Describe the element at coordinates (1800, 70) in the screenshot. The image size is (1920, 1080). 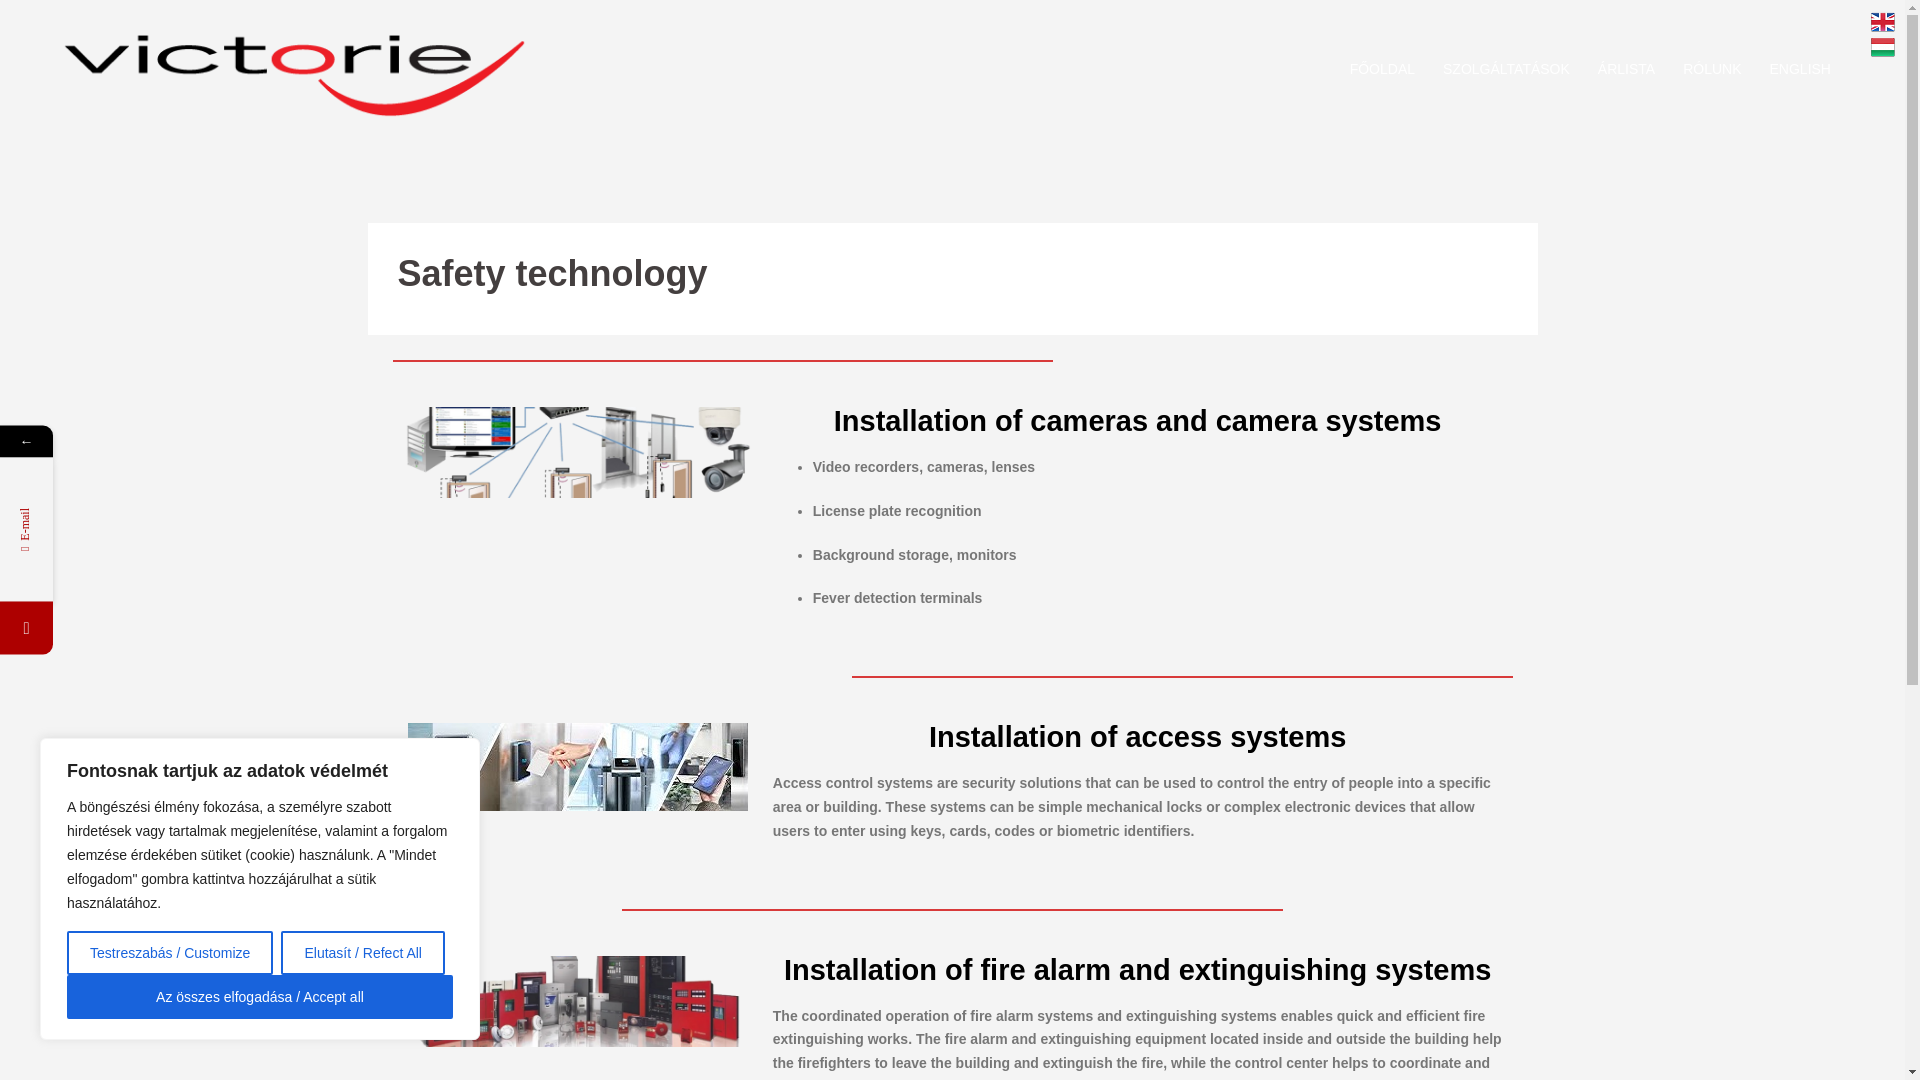
I see `ENGLISH` at that location.